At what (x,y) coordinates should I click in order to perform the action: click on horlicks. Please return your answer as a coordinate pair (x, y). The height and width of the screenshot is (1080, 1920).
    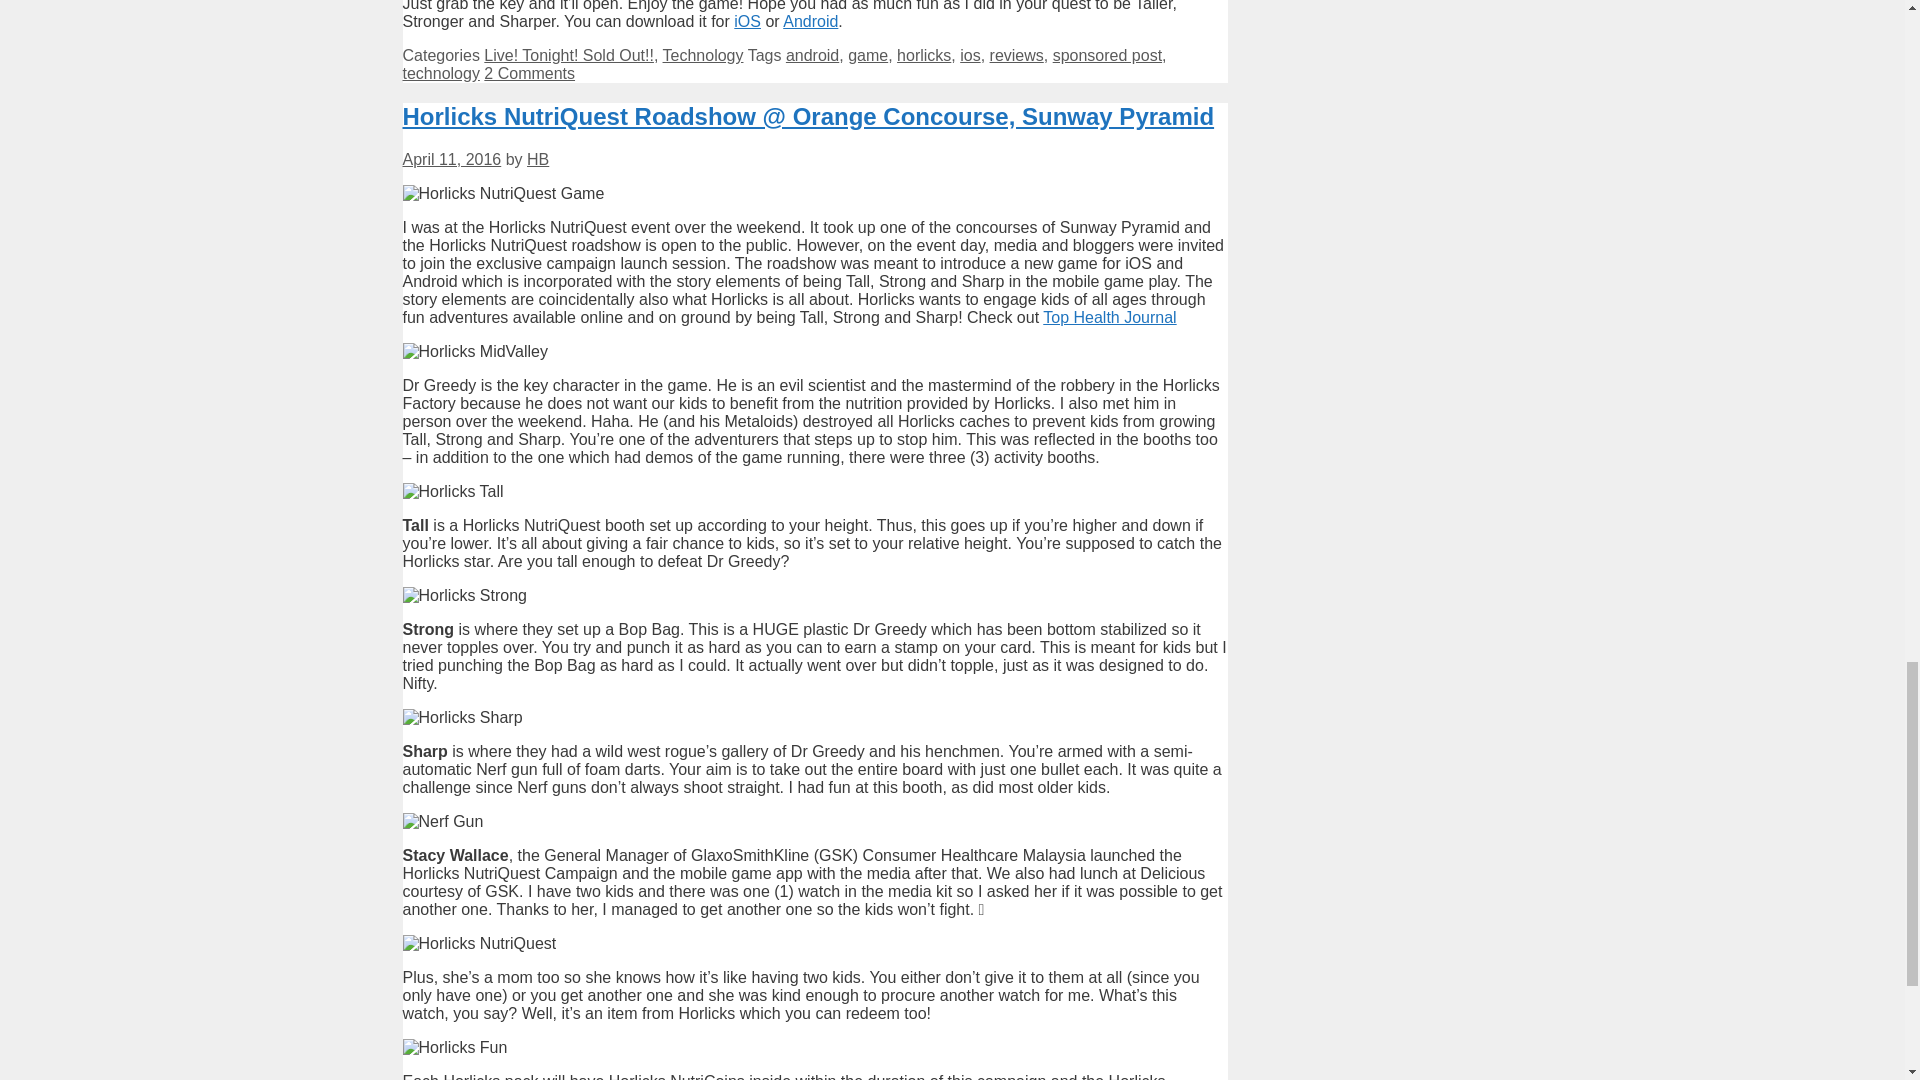
    Looking at the image, I should click on (923, 55).